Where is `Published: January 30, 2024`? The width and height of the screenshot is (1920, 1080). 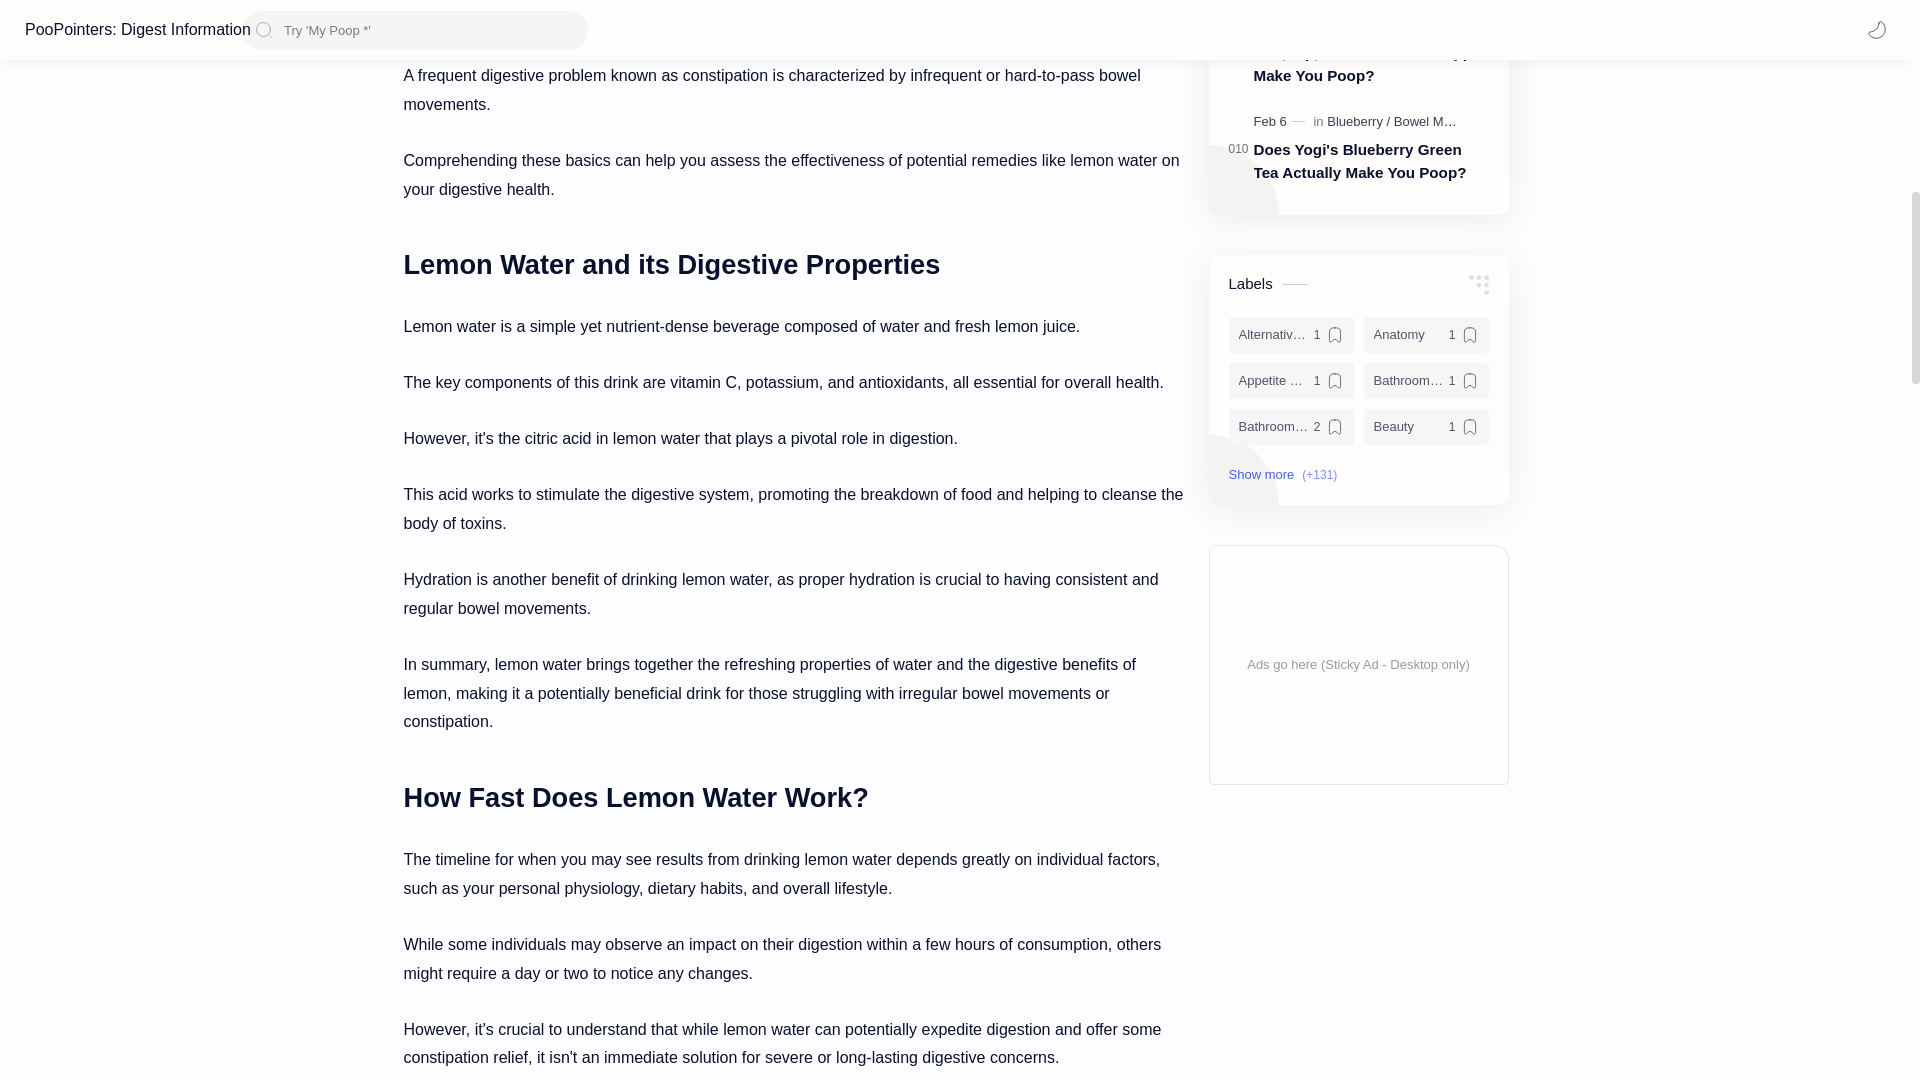
Published: January 30, 2024 is located at coordinates (1284, 24).